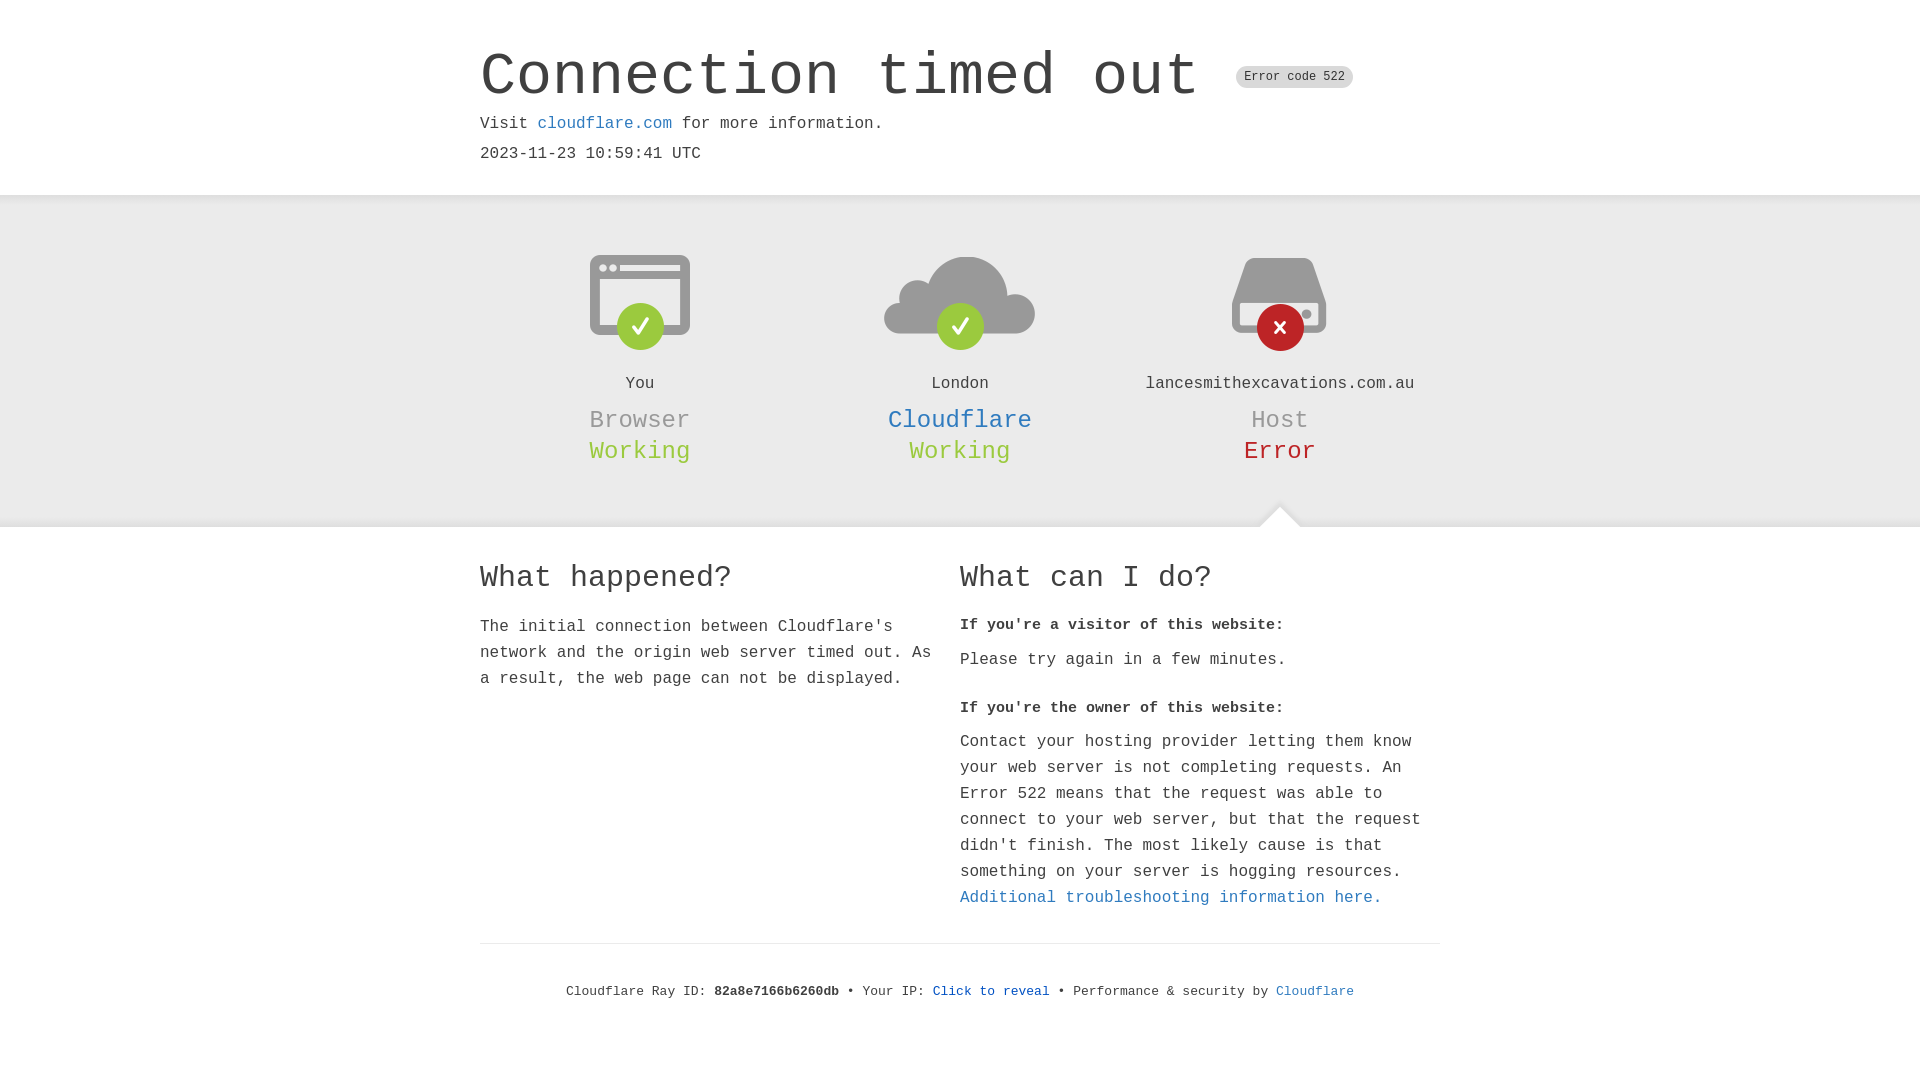 The image size is (1920, 1080). I want to click on cloudflare.com, so click(605, 124).